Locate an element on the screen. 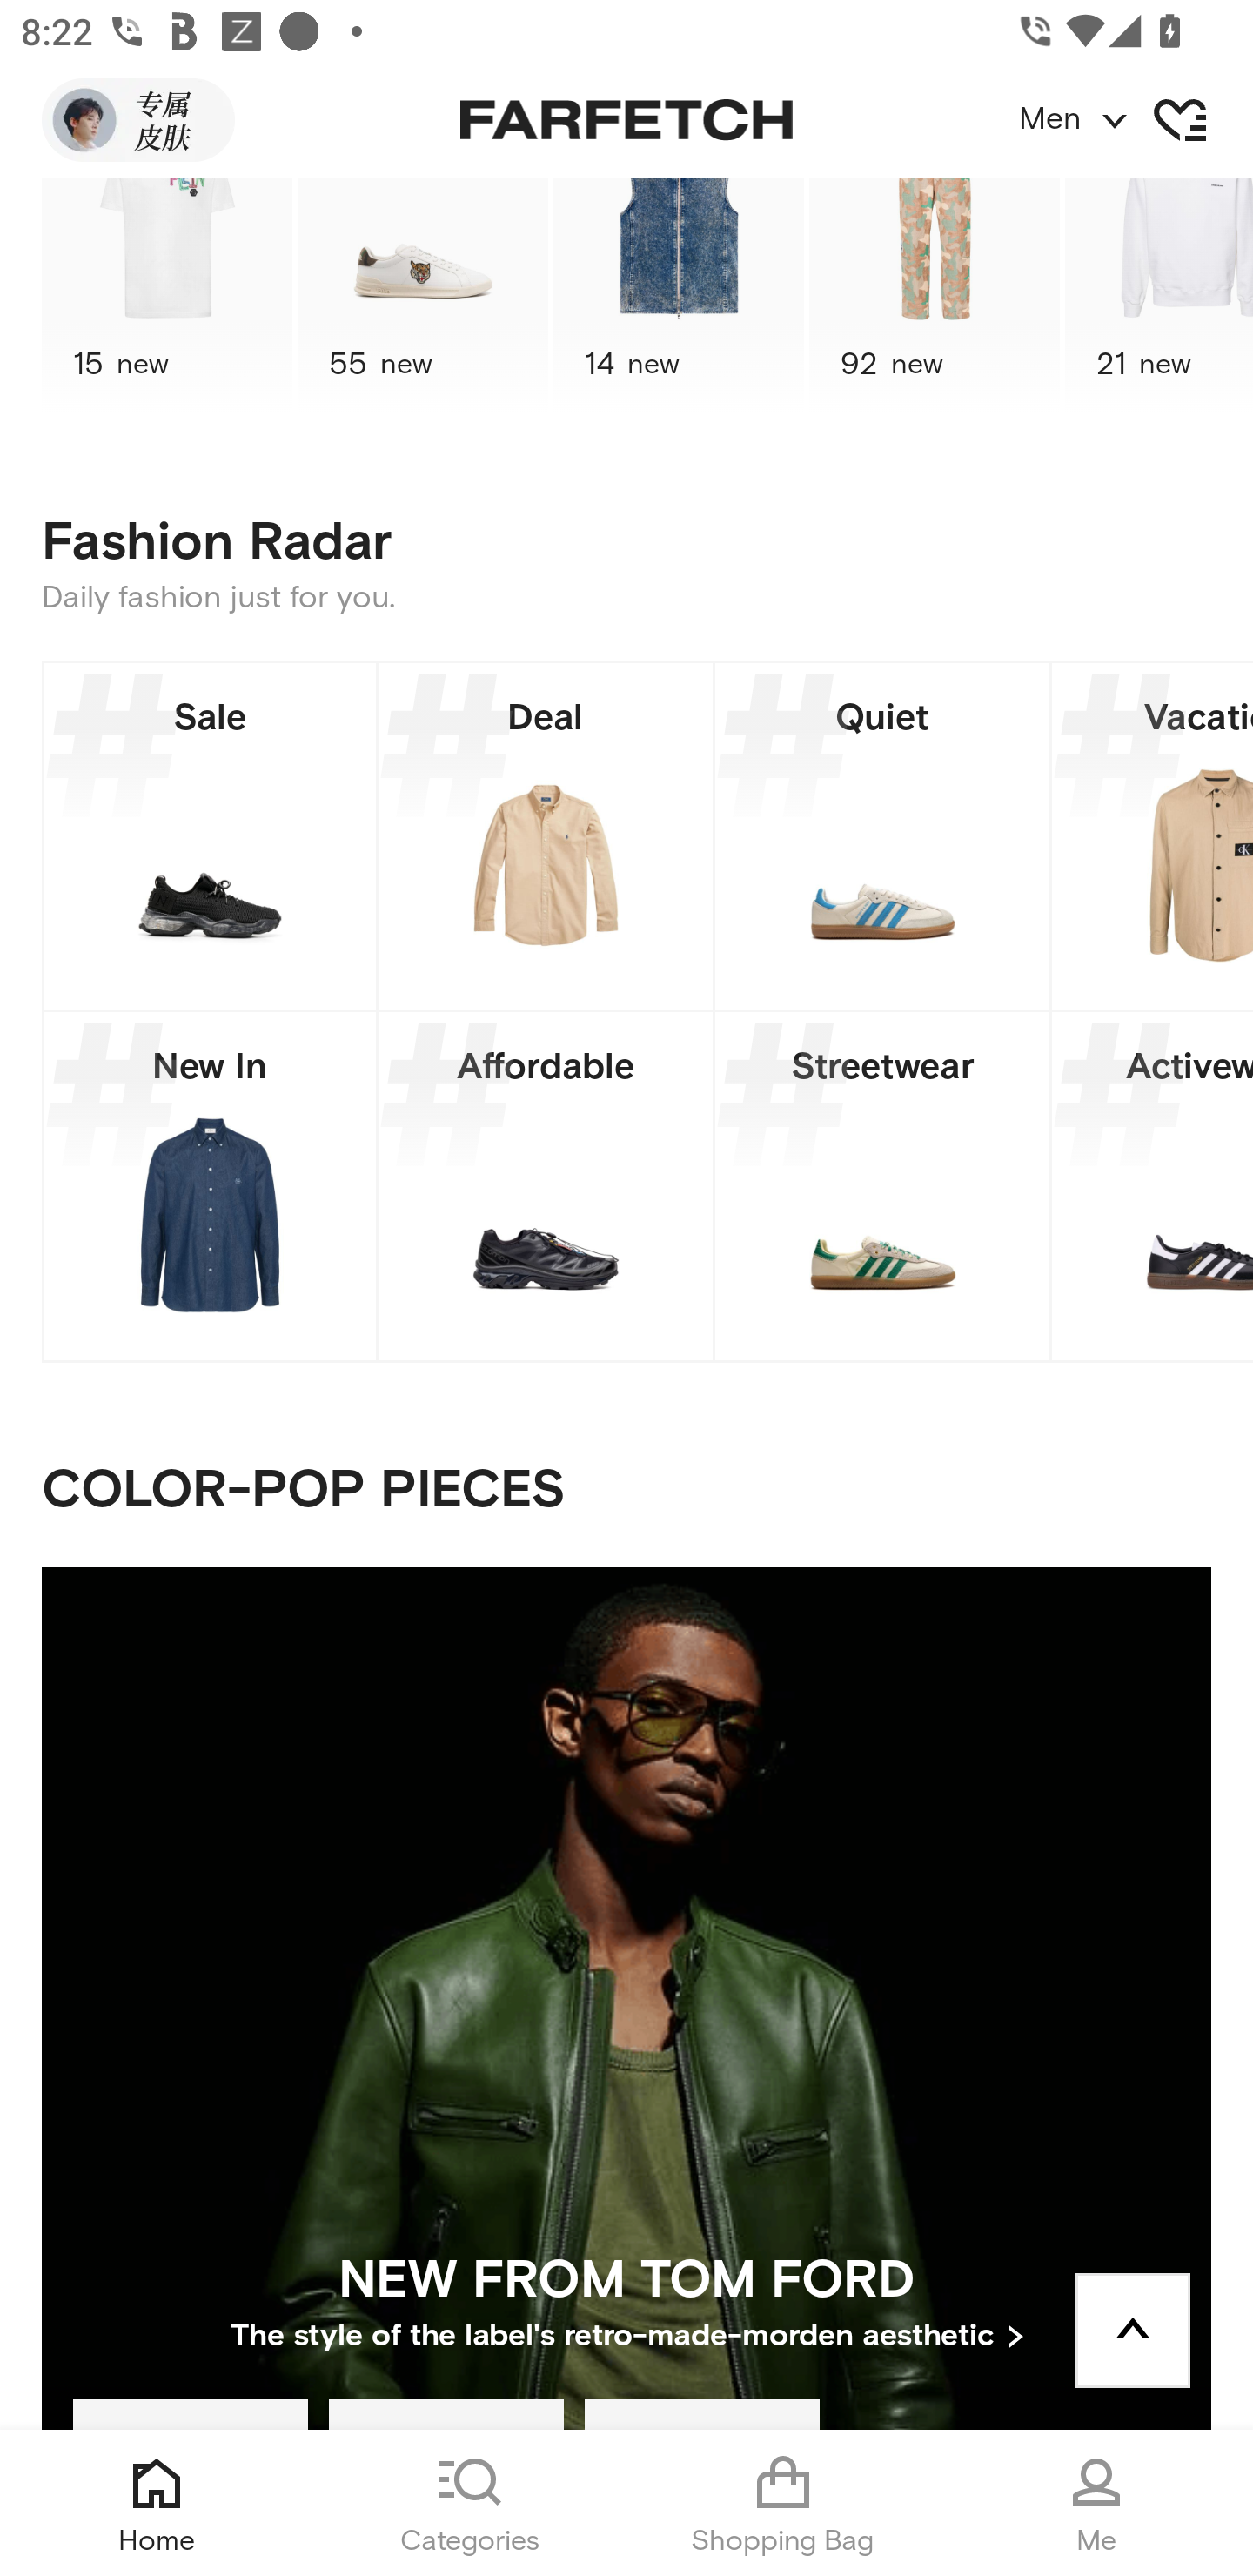 Image resolution: width=1253 pixels, height=2576 pixels. Acne Studios 92  new is located at coordinates (935, 296).